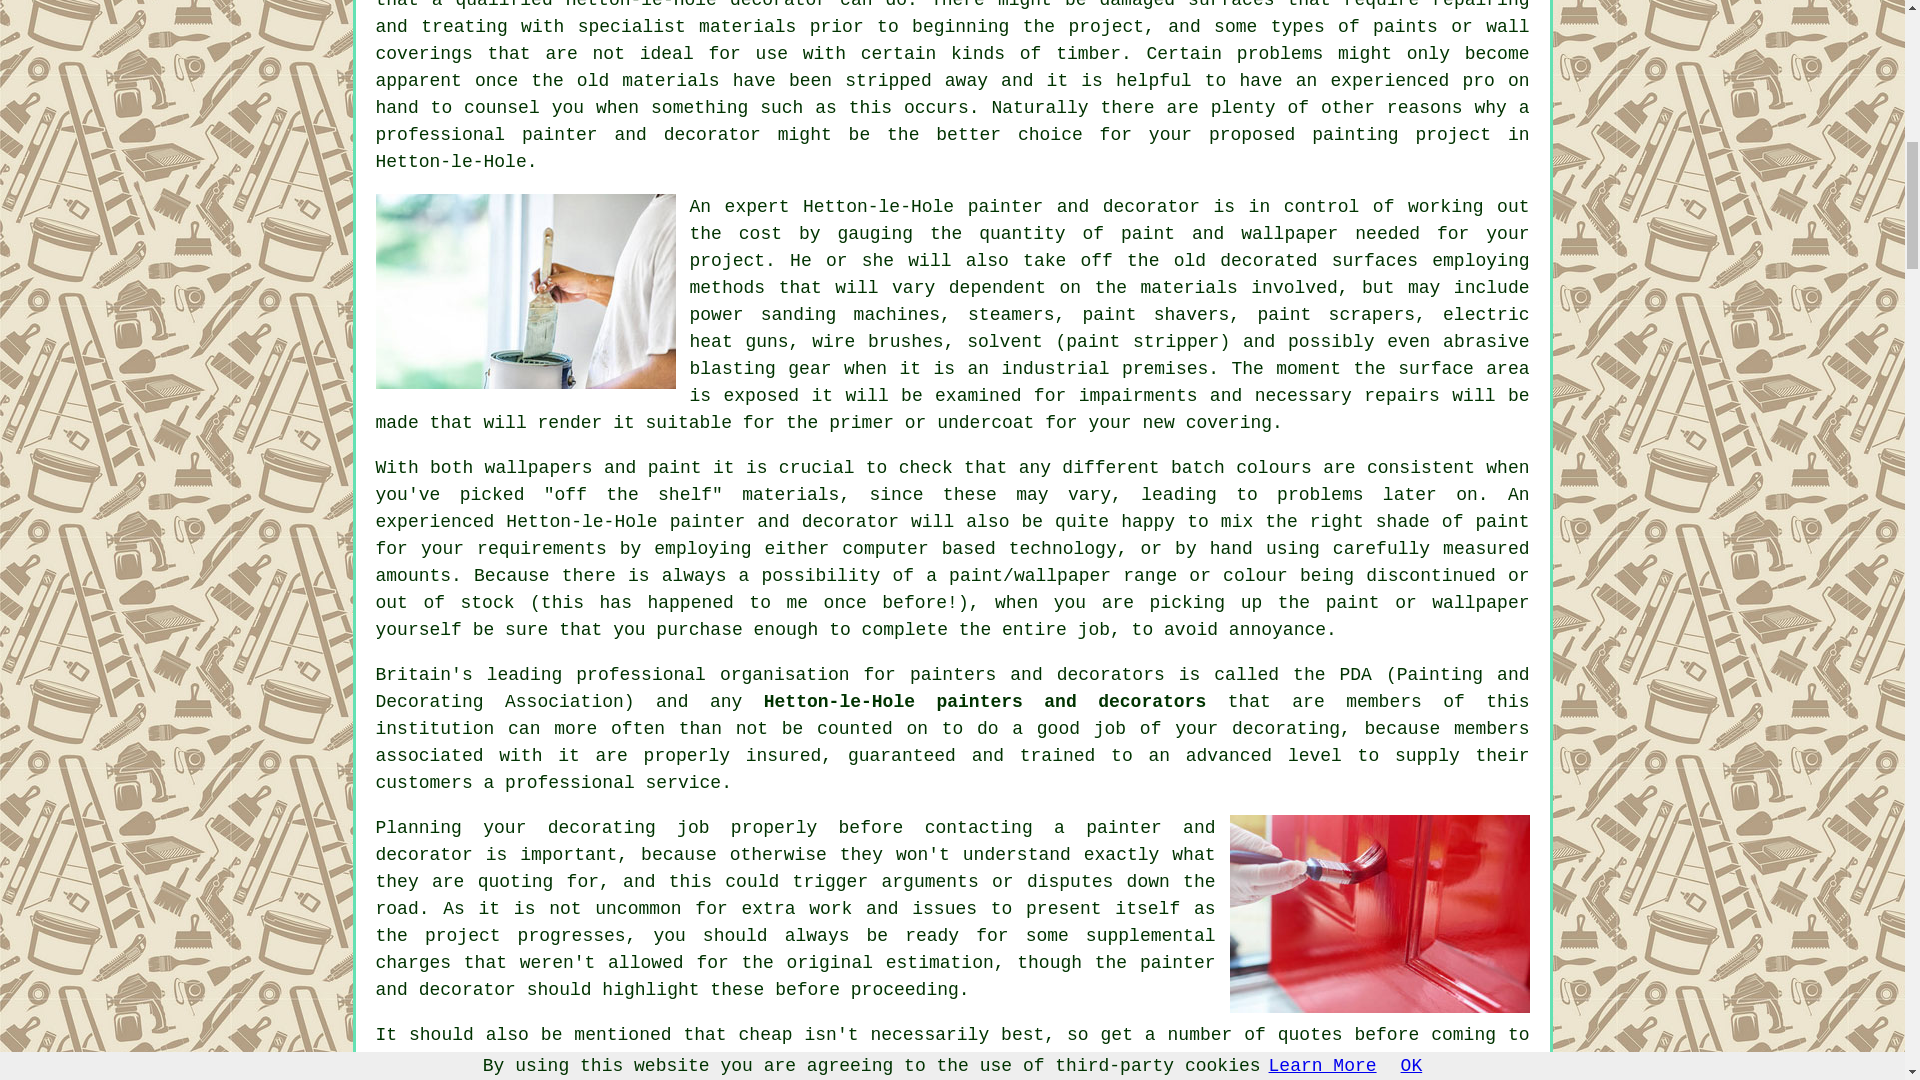  Describe the element at coordinates (878, 342) in the screenshot. I see `wire brushes` at that location.